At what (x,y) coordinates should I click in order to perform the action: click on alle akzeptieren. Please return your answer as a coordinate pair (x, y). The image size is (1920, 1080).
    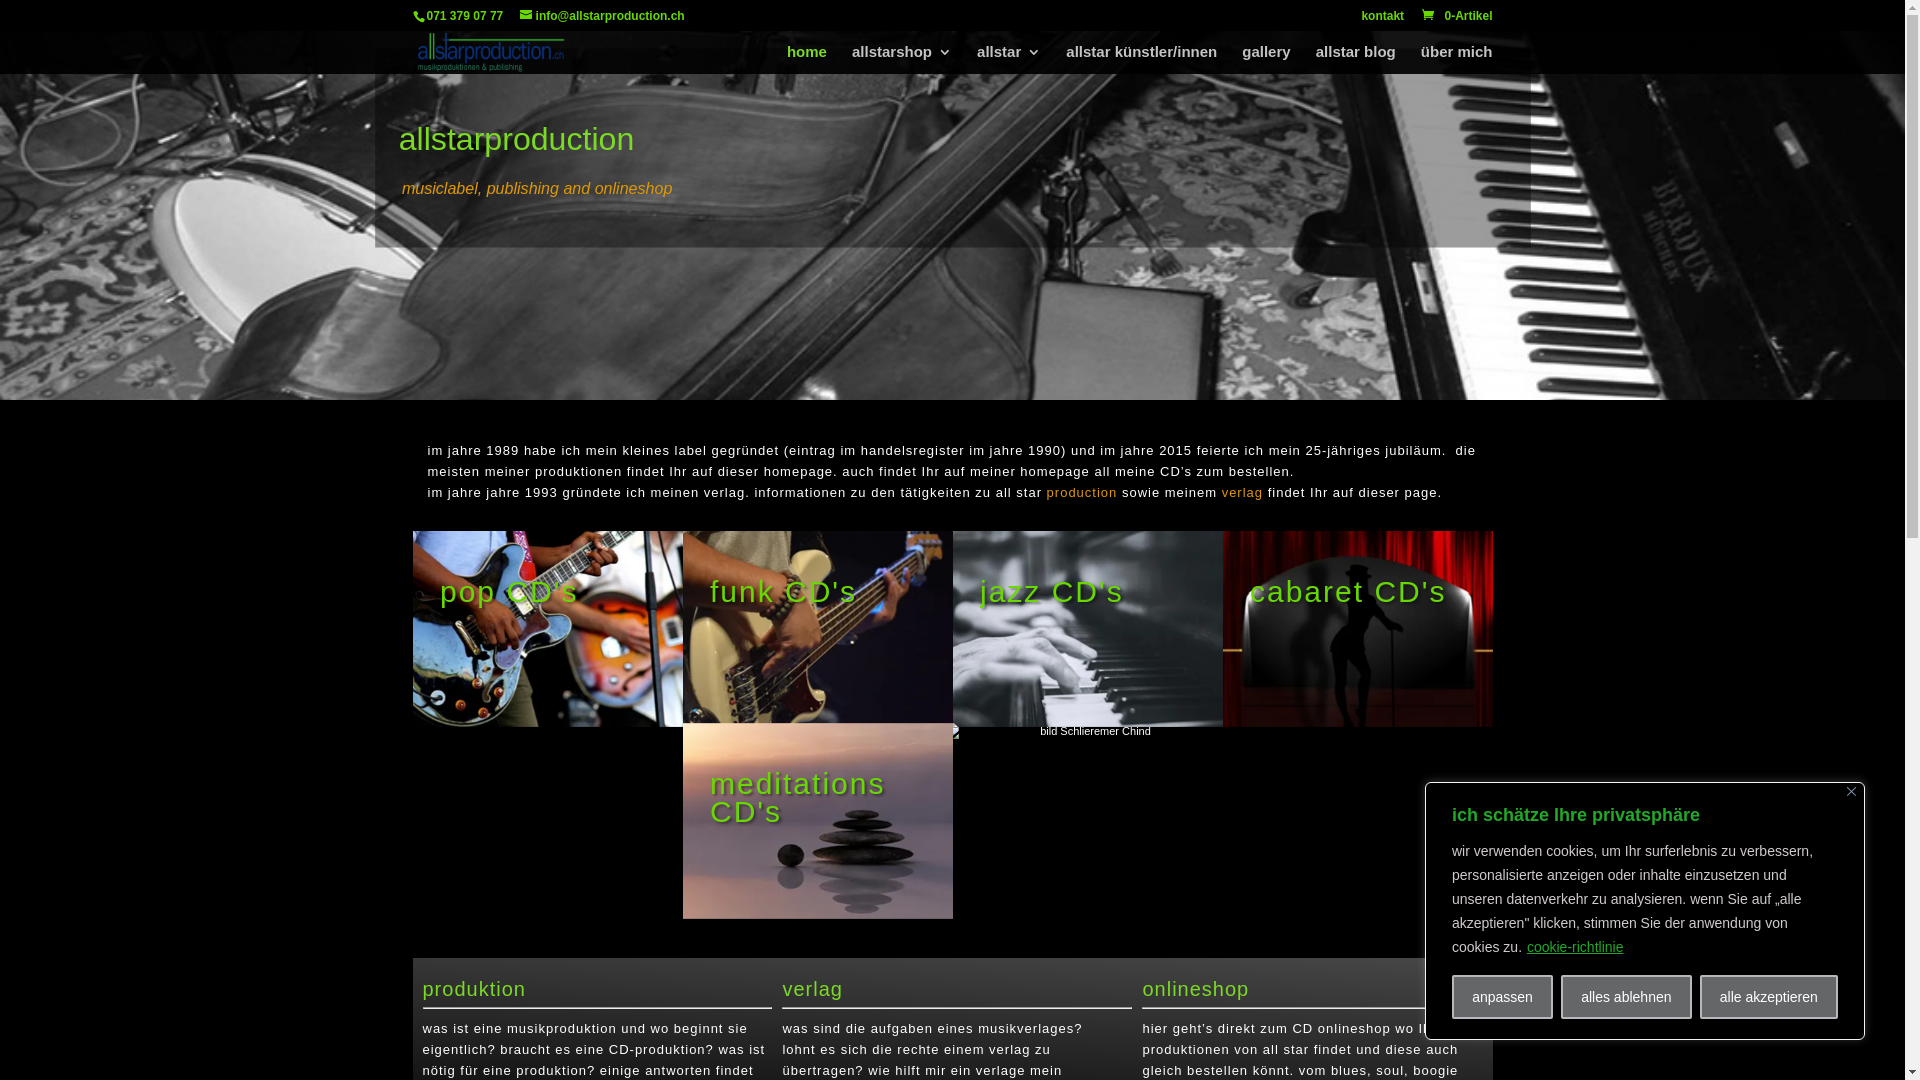
    Looking at the image, I should click on (1769, 997).